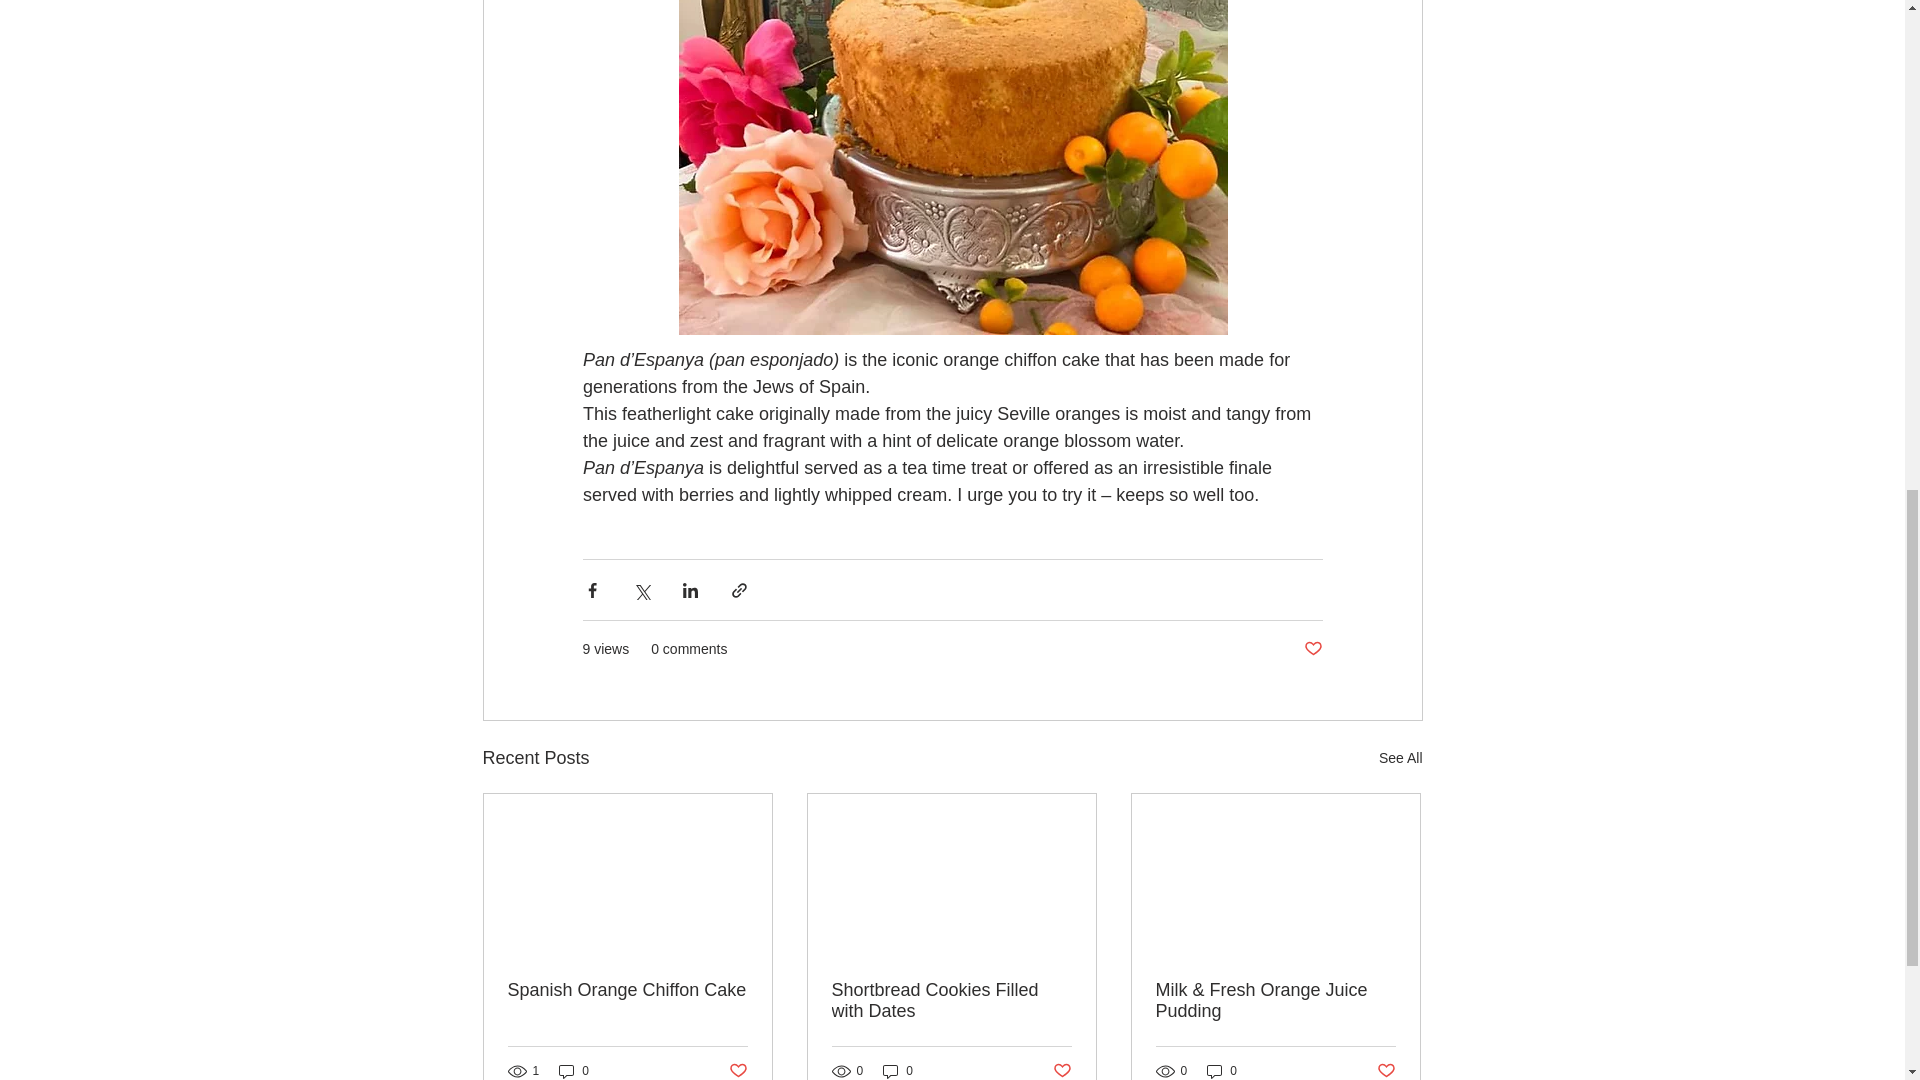 The height and width of the screenshot is (1080, 1920). What do you see at coordinates (574, 1070) in the screenshot?
I see `0` at bounding box center [574, 1070].